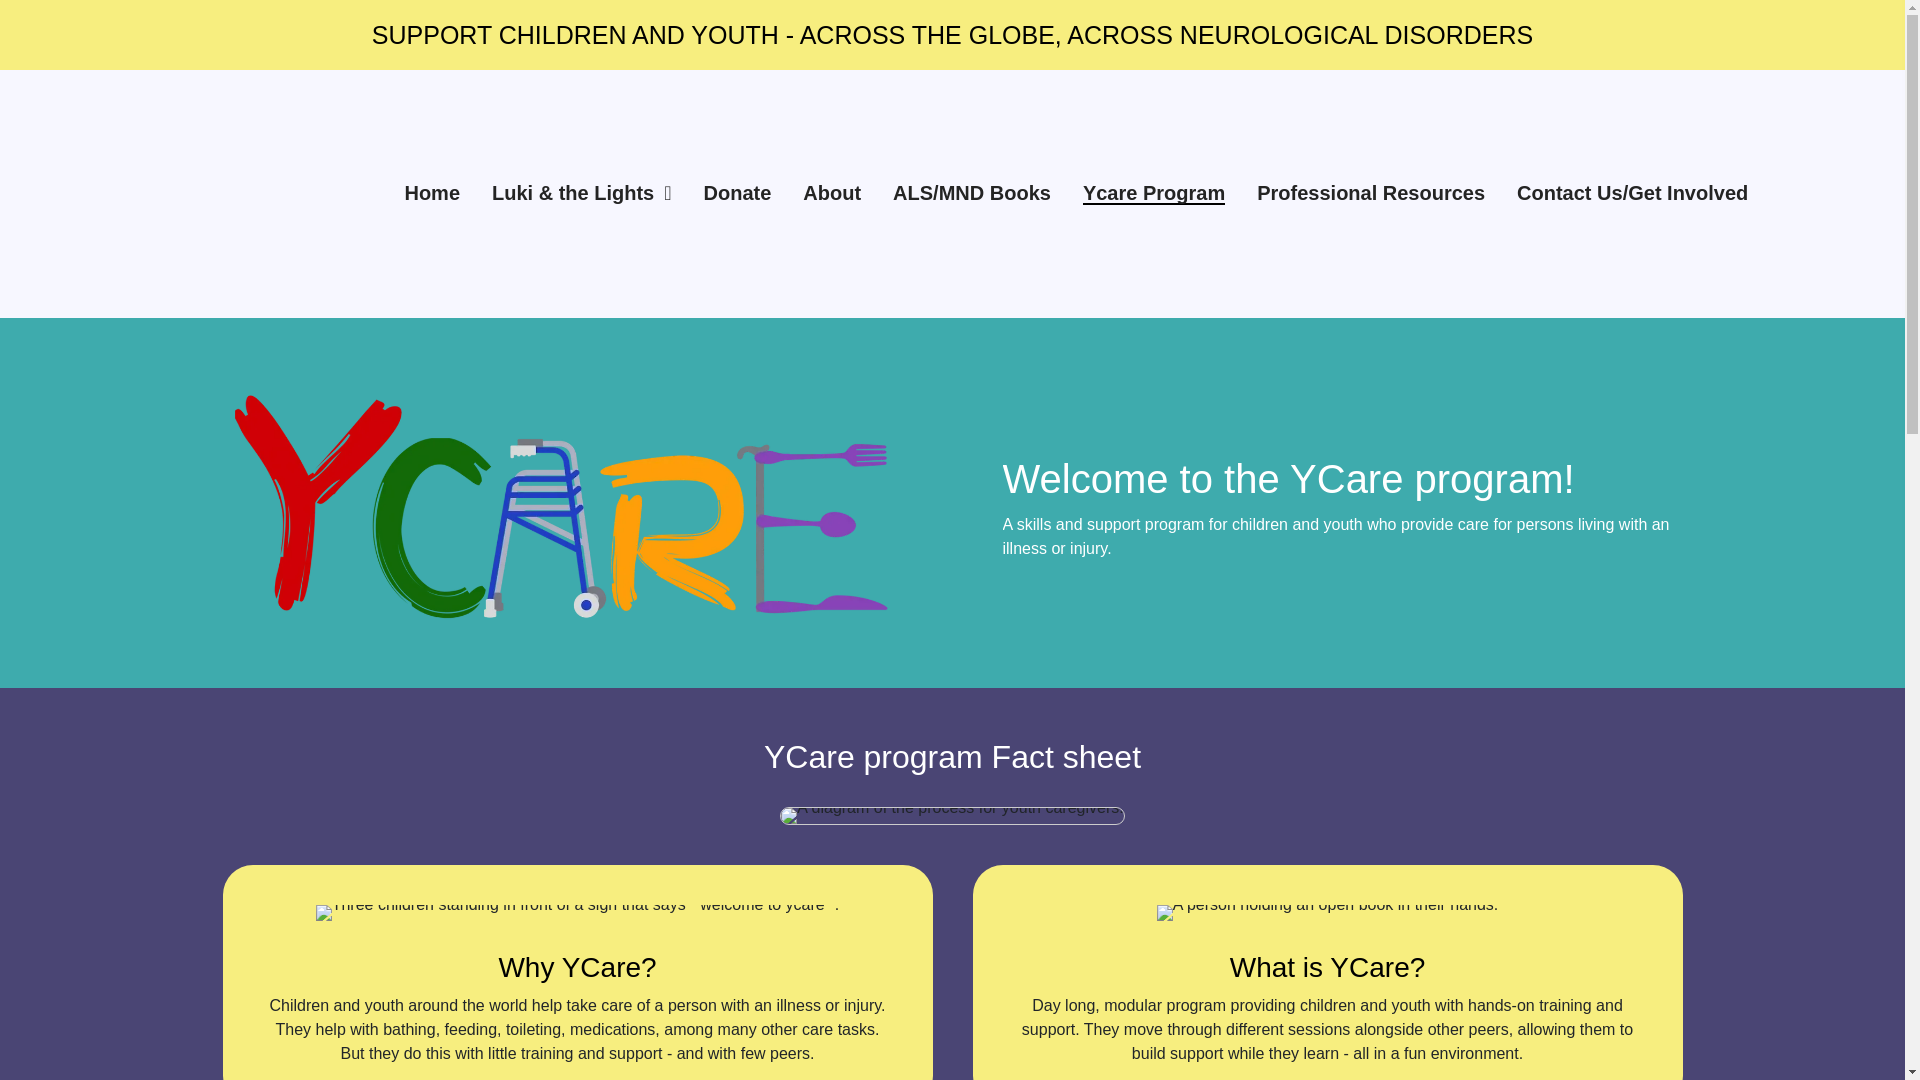 The height and width of the screenshot is (1080, 1920). I want to click on Ycare Program, so click(1153, 194).